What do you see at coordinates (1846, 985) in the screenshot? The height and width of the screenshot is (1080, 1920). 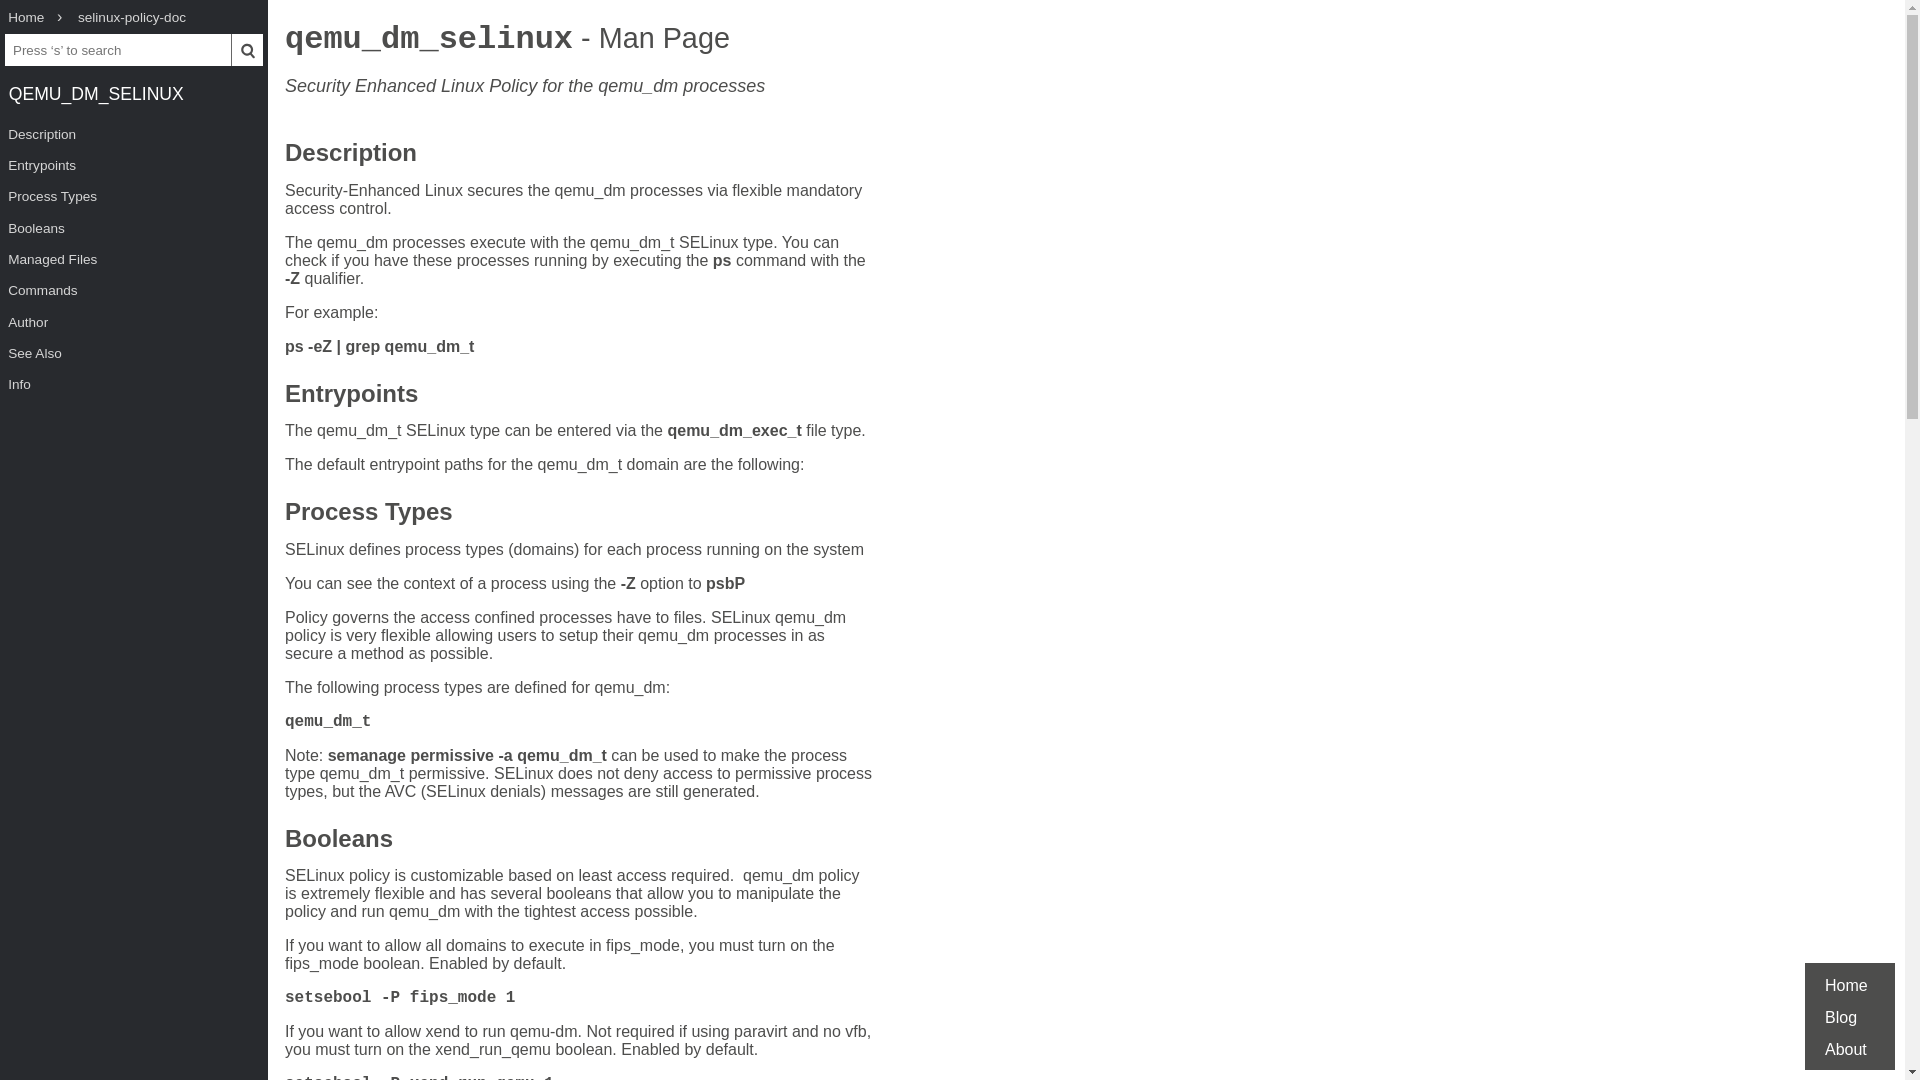 I see `Home` at bounding box center [1846, 985].